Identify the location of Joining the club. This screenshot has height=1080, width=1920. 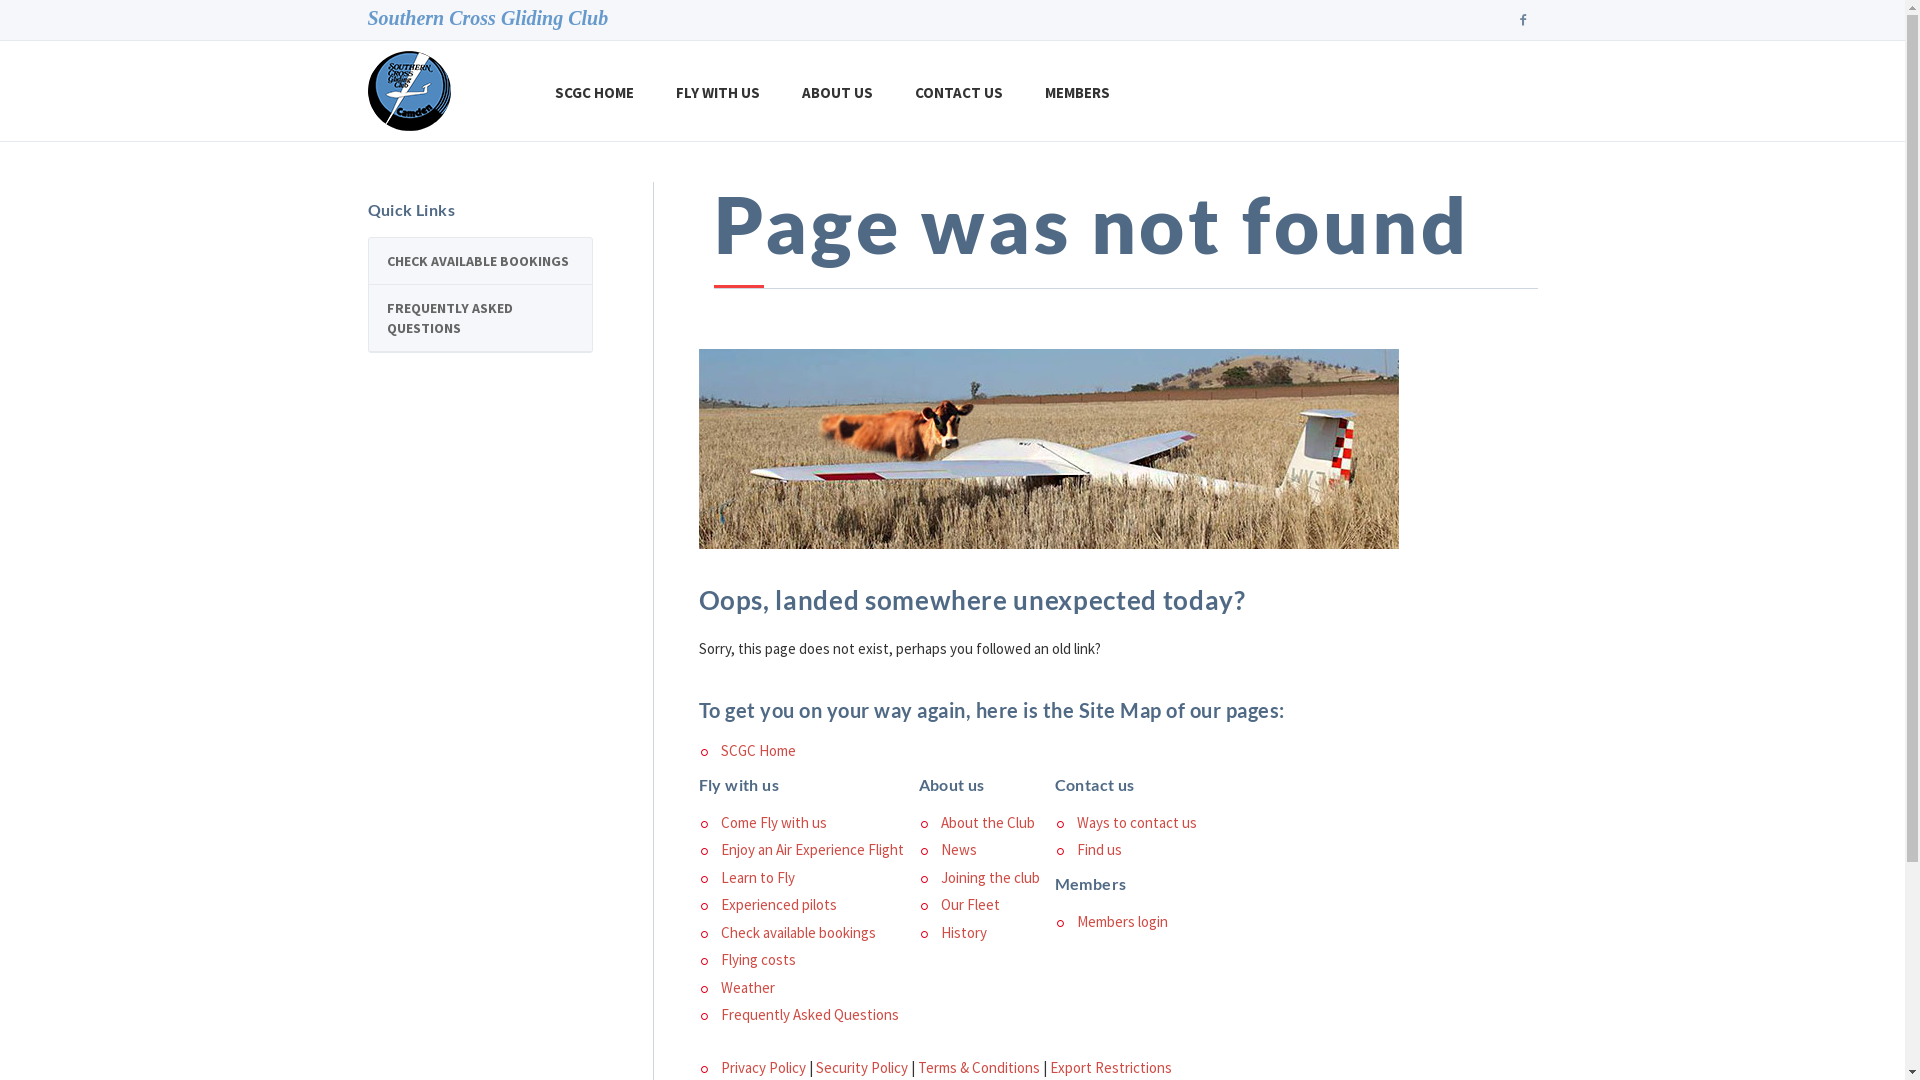
(990, 878).